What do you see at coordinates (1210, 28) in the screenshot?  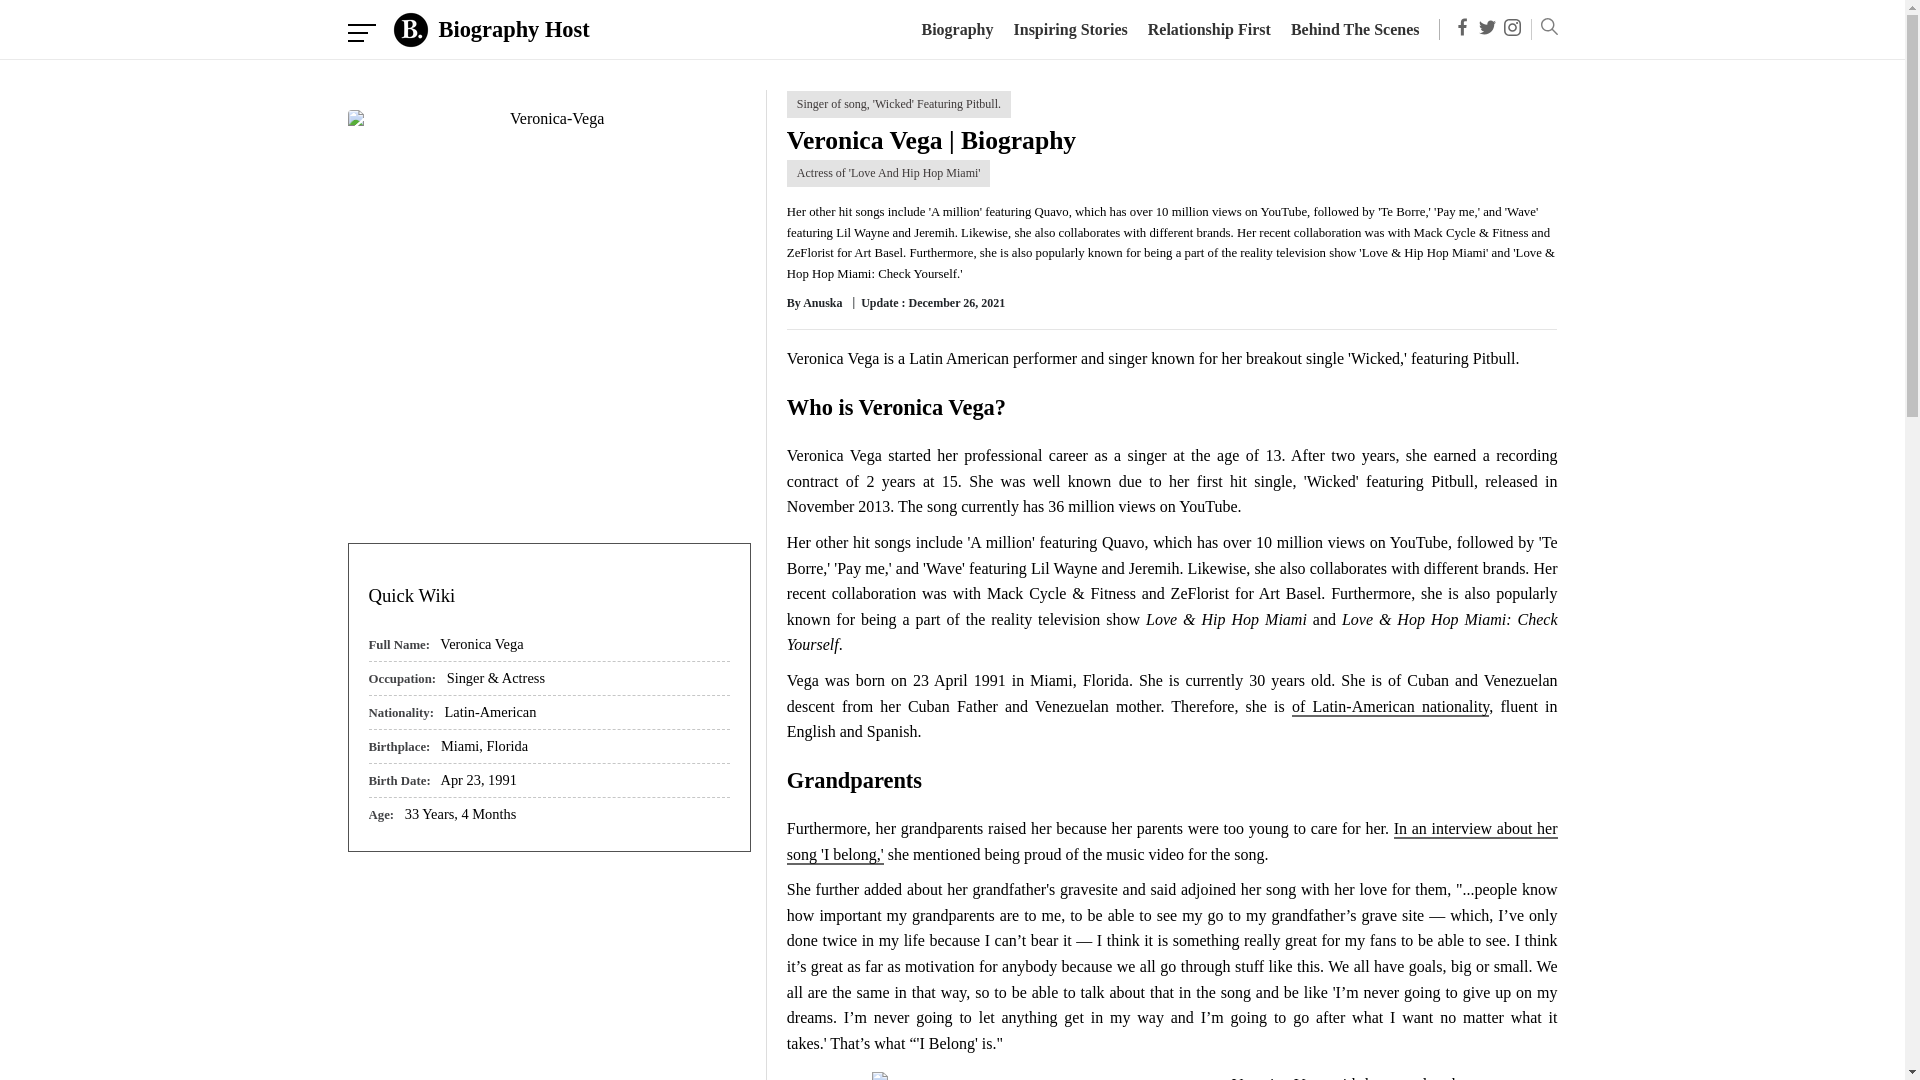 I see `Relationship First` at bounding box center [1210, 28].